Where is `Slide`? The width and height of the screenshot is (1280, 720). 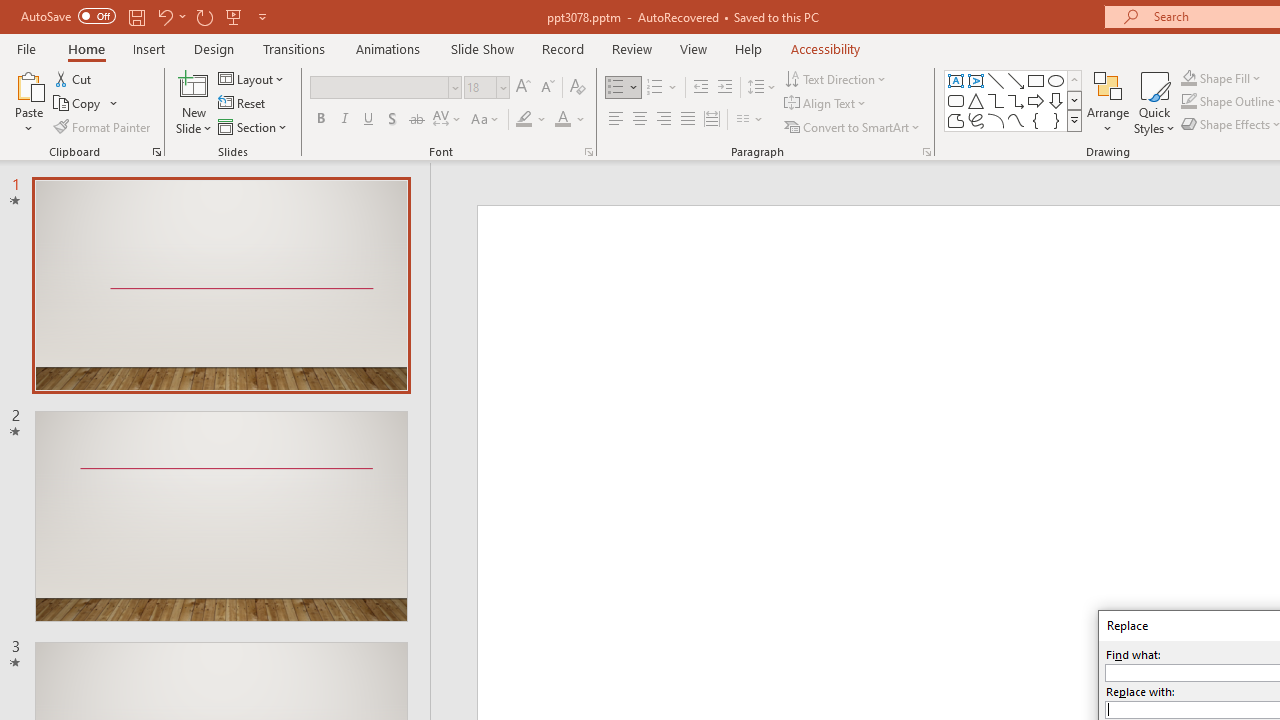 Slide is located at coordinates (221, 516).